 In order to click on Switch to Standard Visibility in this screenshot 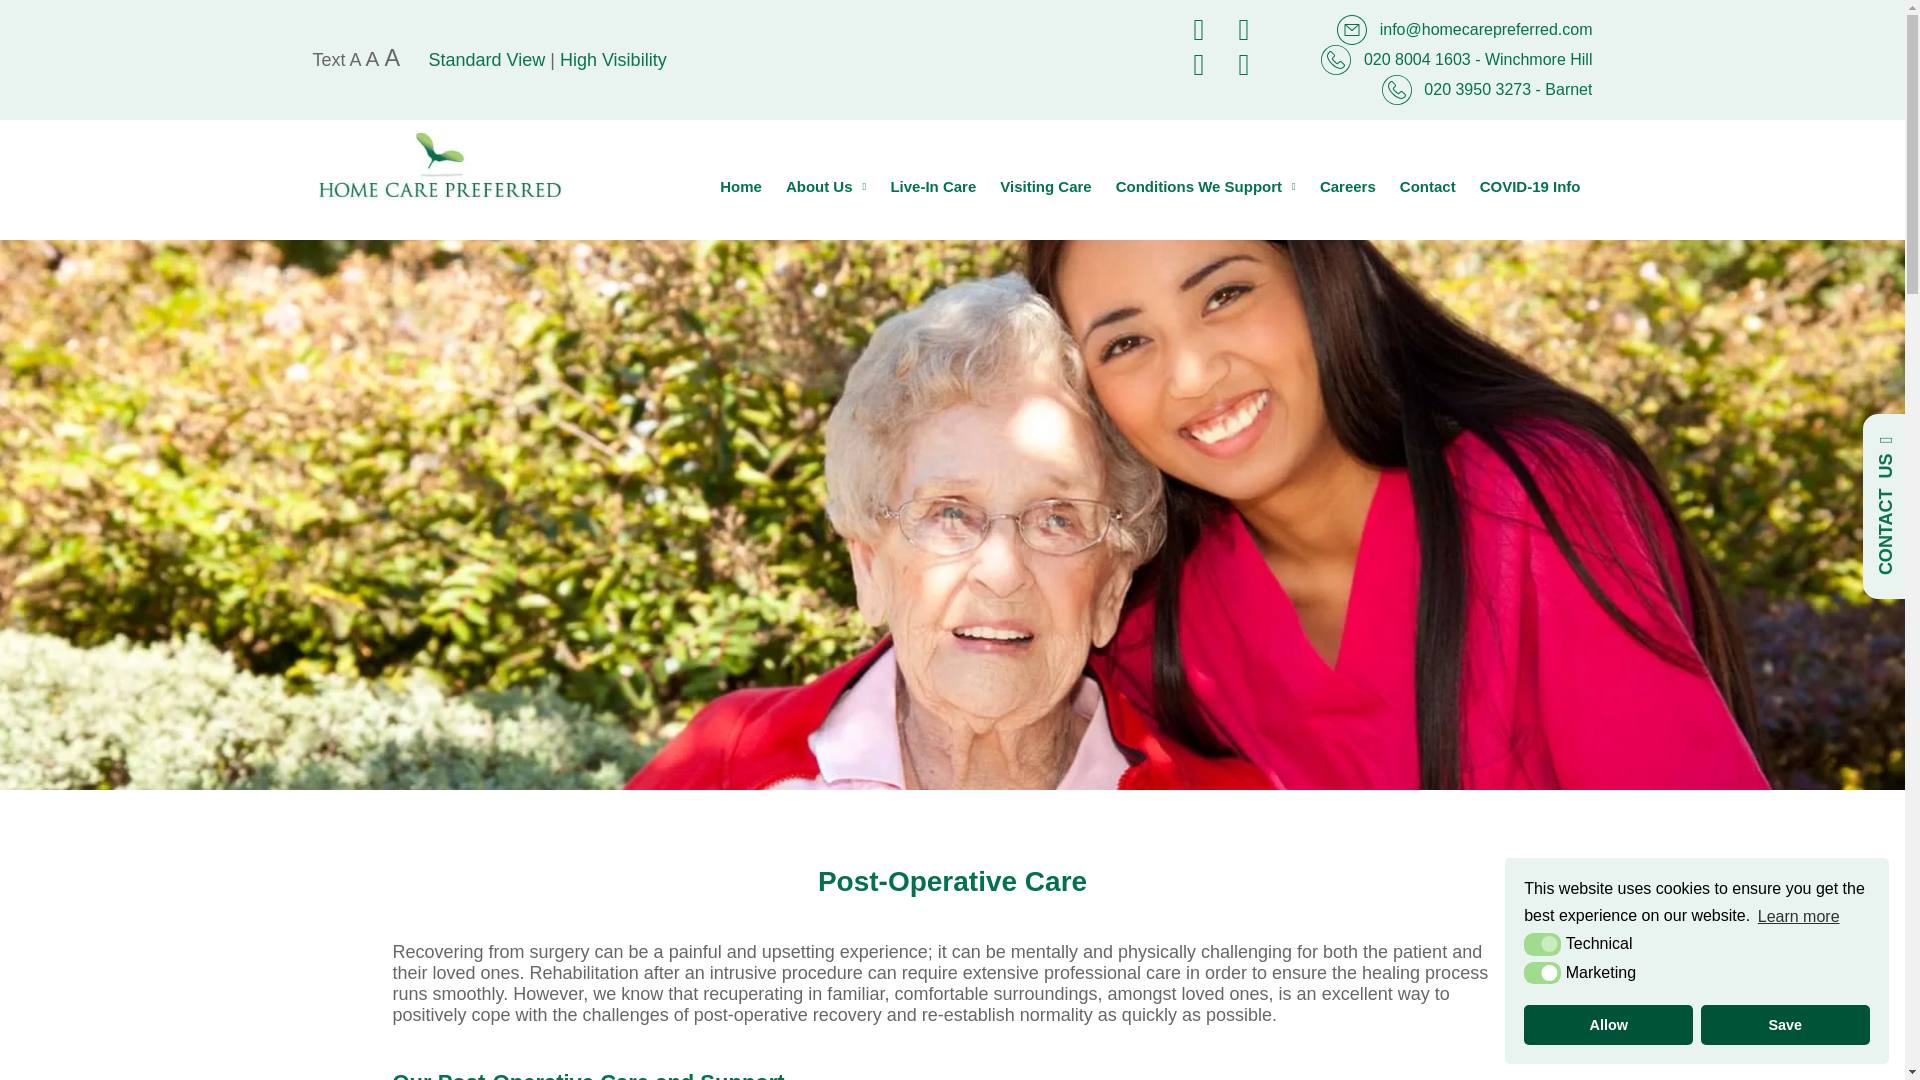, I will do `click(486, 60)`.